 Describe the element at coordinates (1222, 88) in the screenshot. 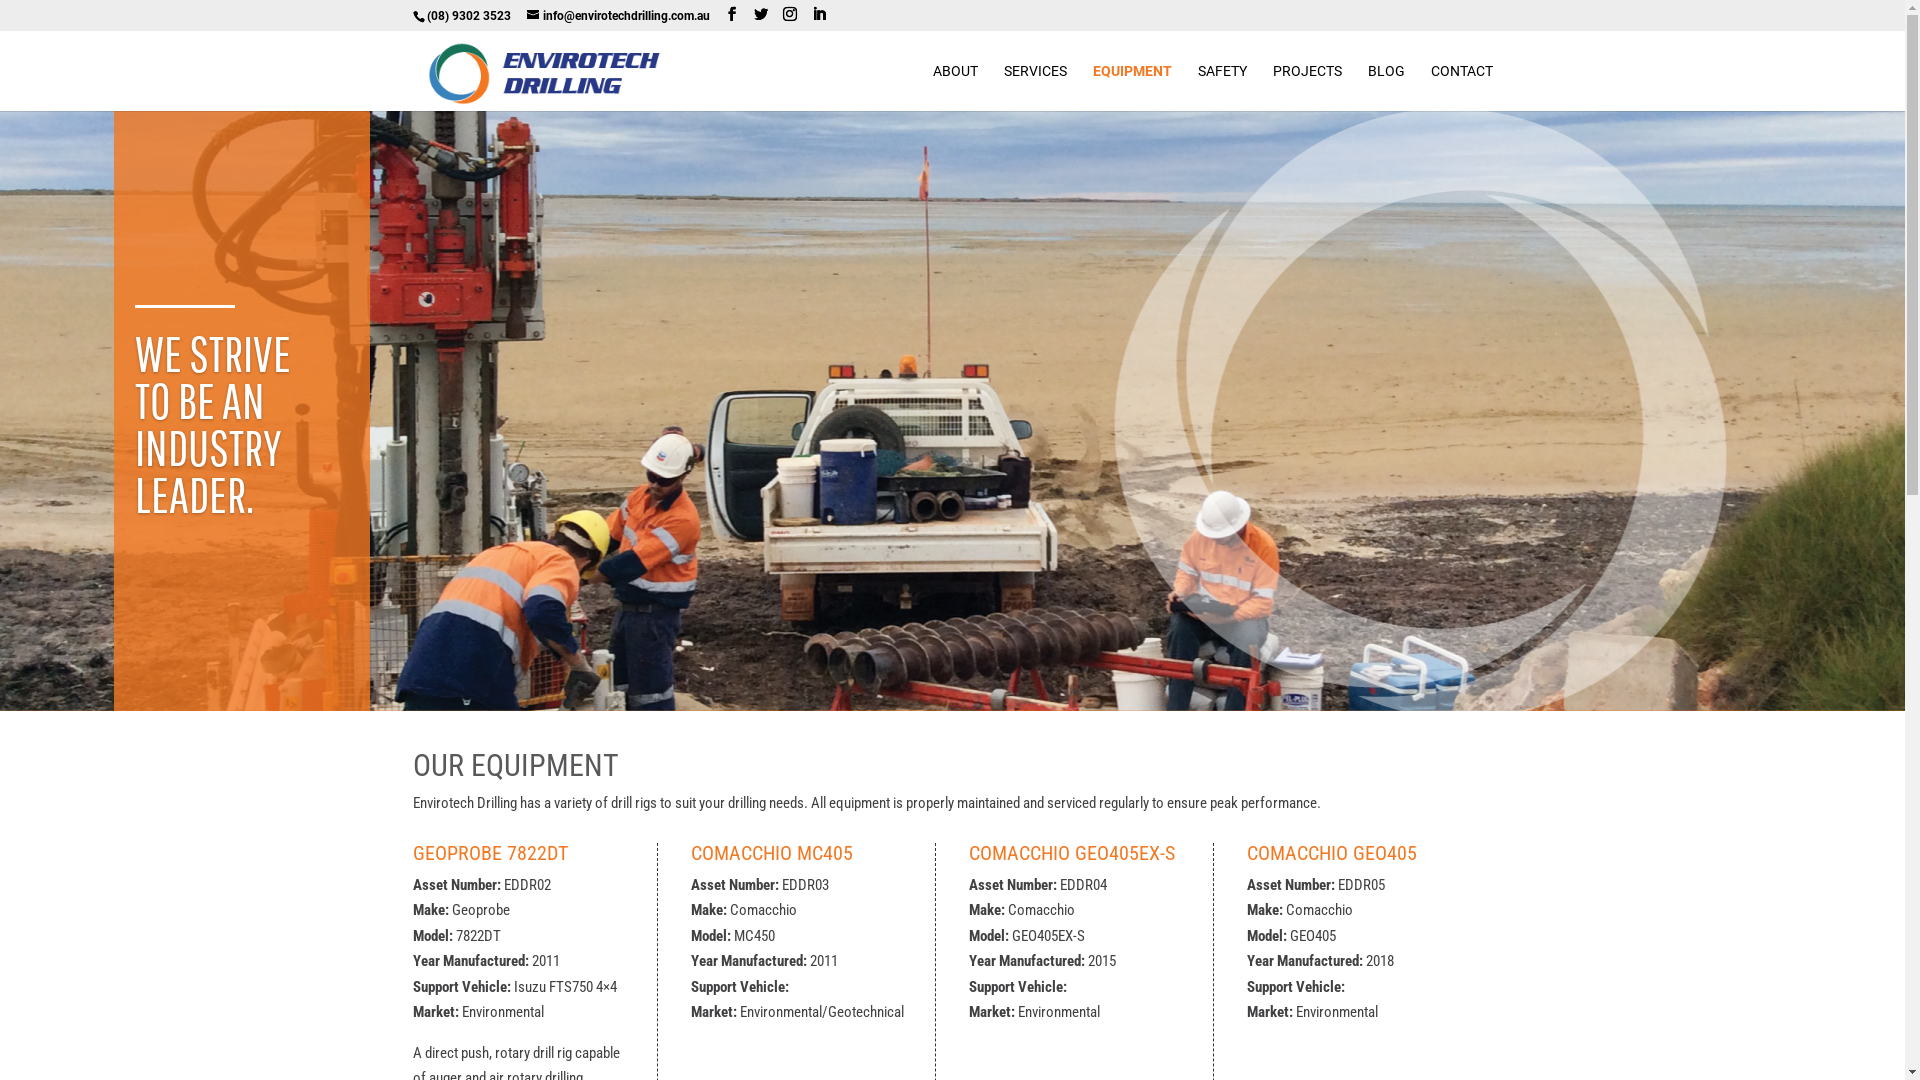

I see `SAFETY` at that location.